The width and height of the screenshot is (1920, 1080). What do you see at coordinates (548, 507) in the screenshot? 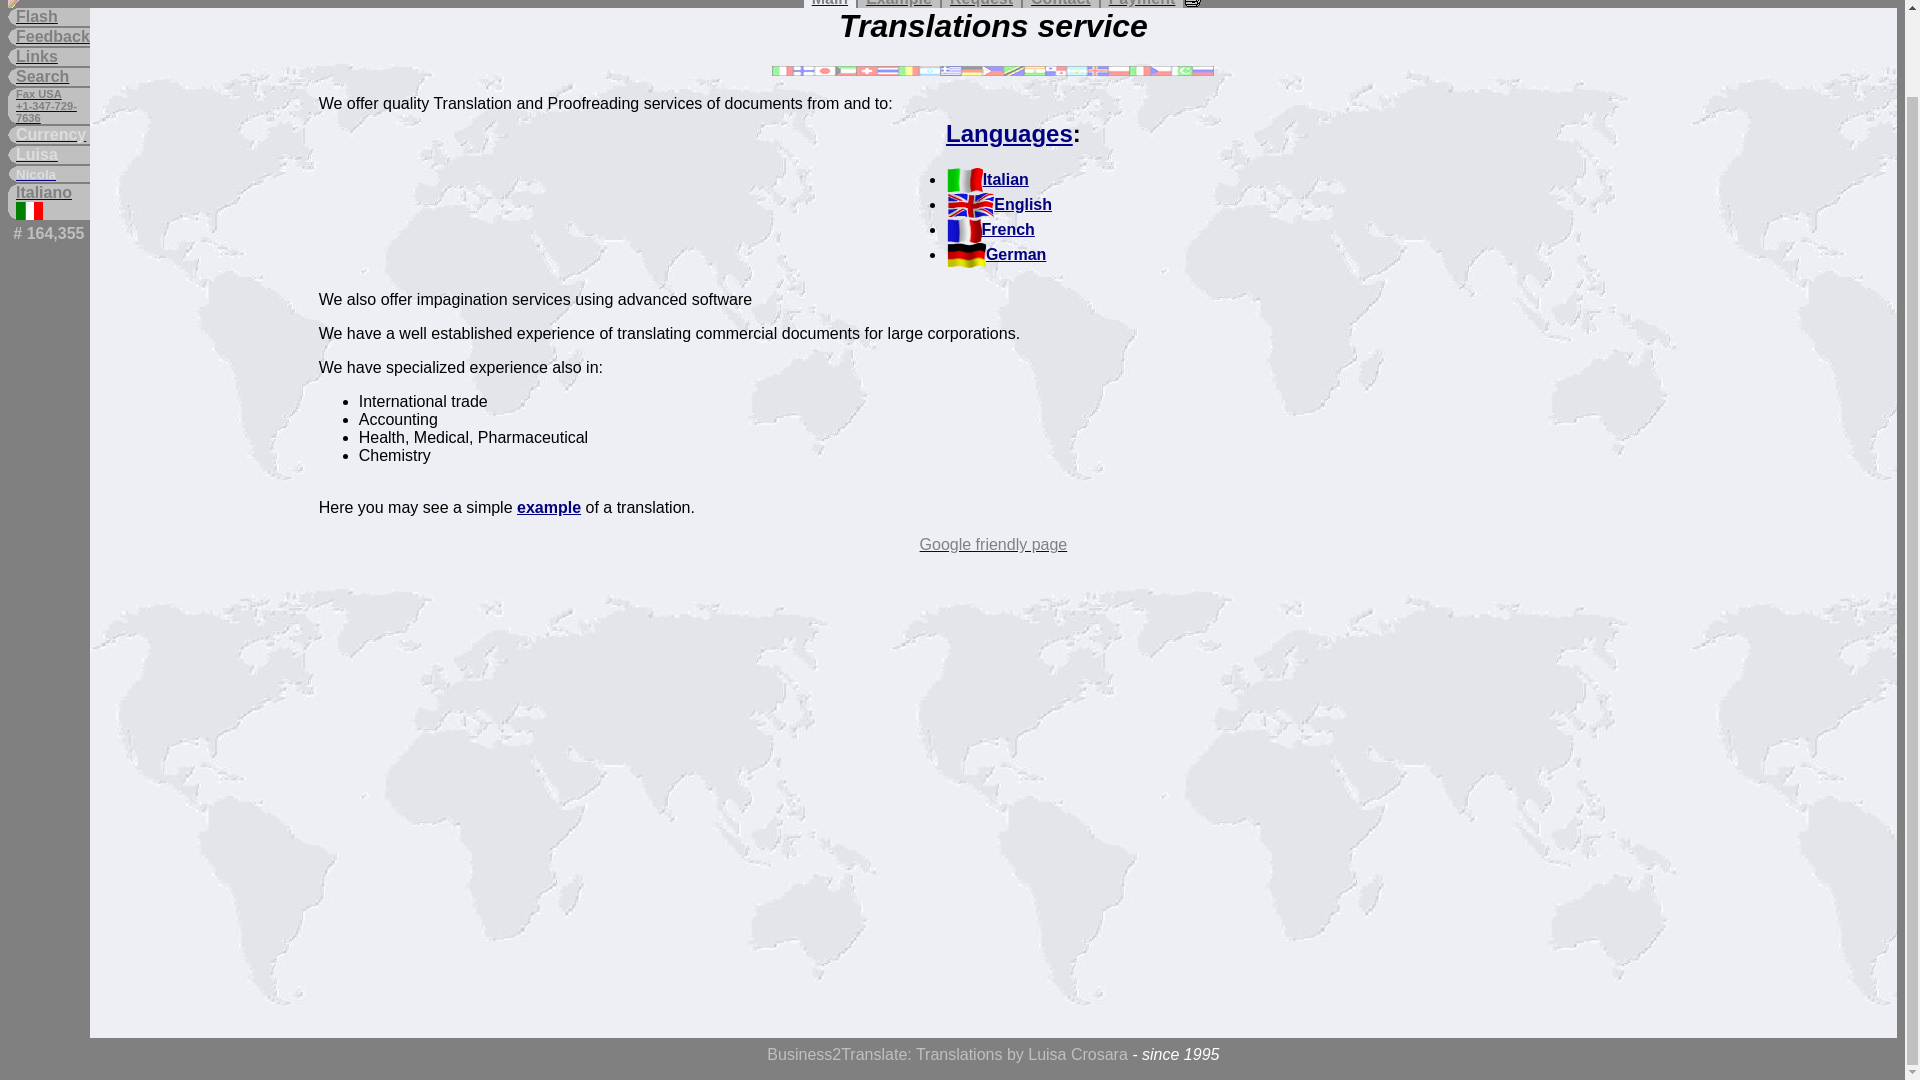
I see `example` at bounding box center [548, 507].